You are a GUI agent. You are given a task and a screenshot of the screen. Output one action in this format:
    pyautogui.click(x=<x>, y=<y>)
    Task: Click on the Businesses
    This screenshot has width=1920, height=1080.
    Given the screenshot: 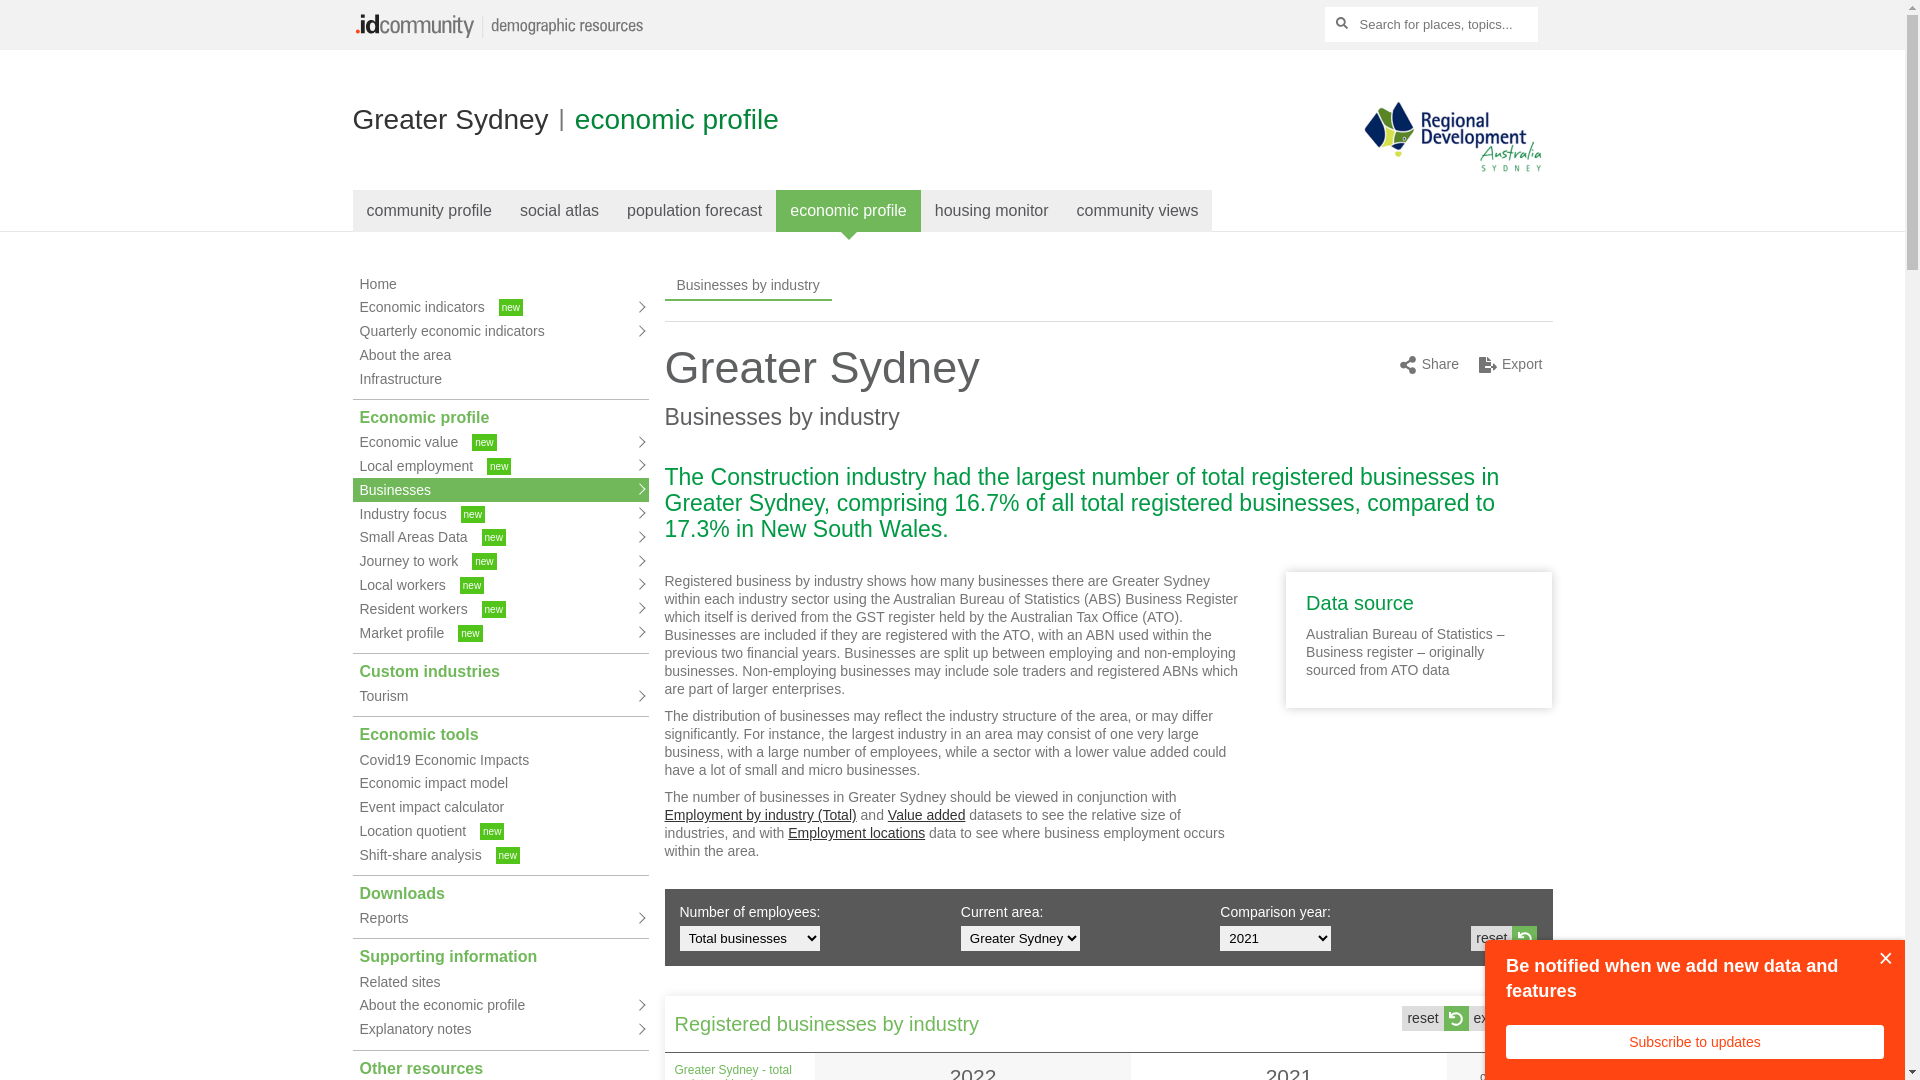 What is the action you would take?
    pyautogui.click(x=500, y=490)
    